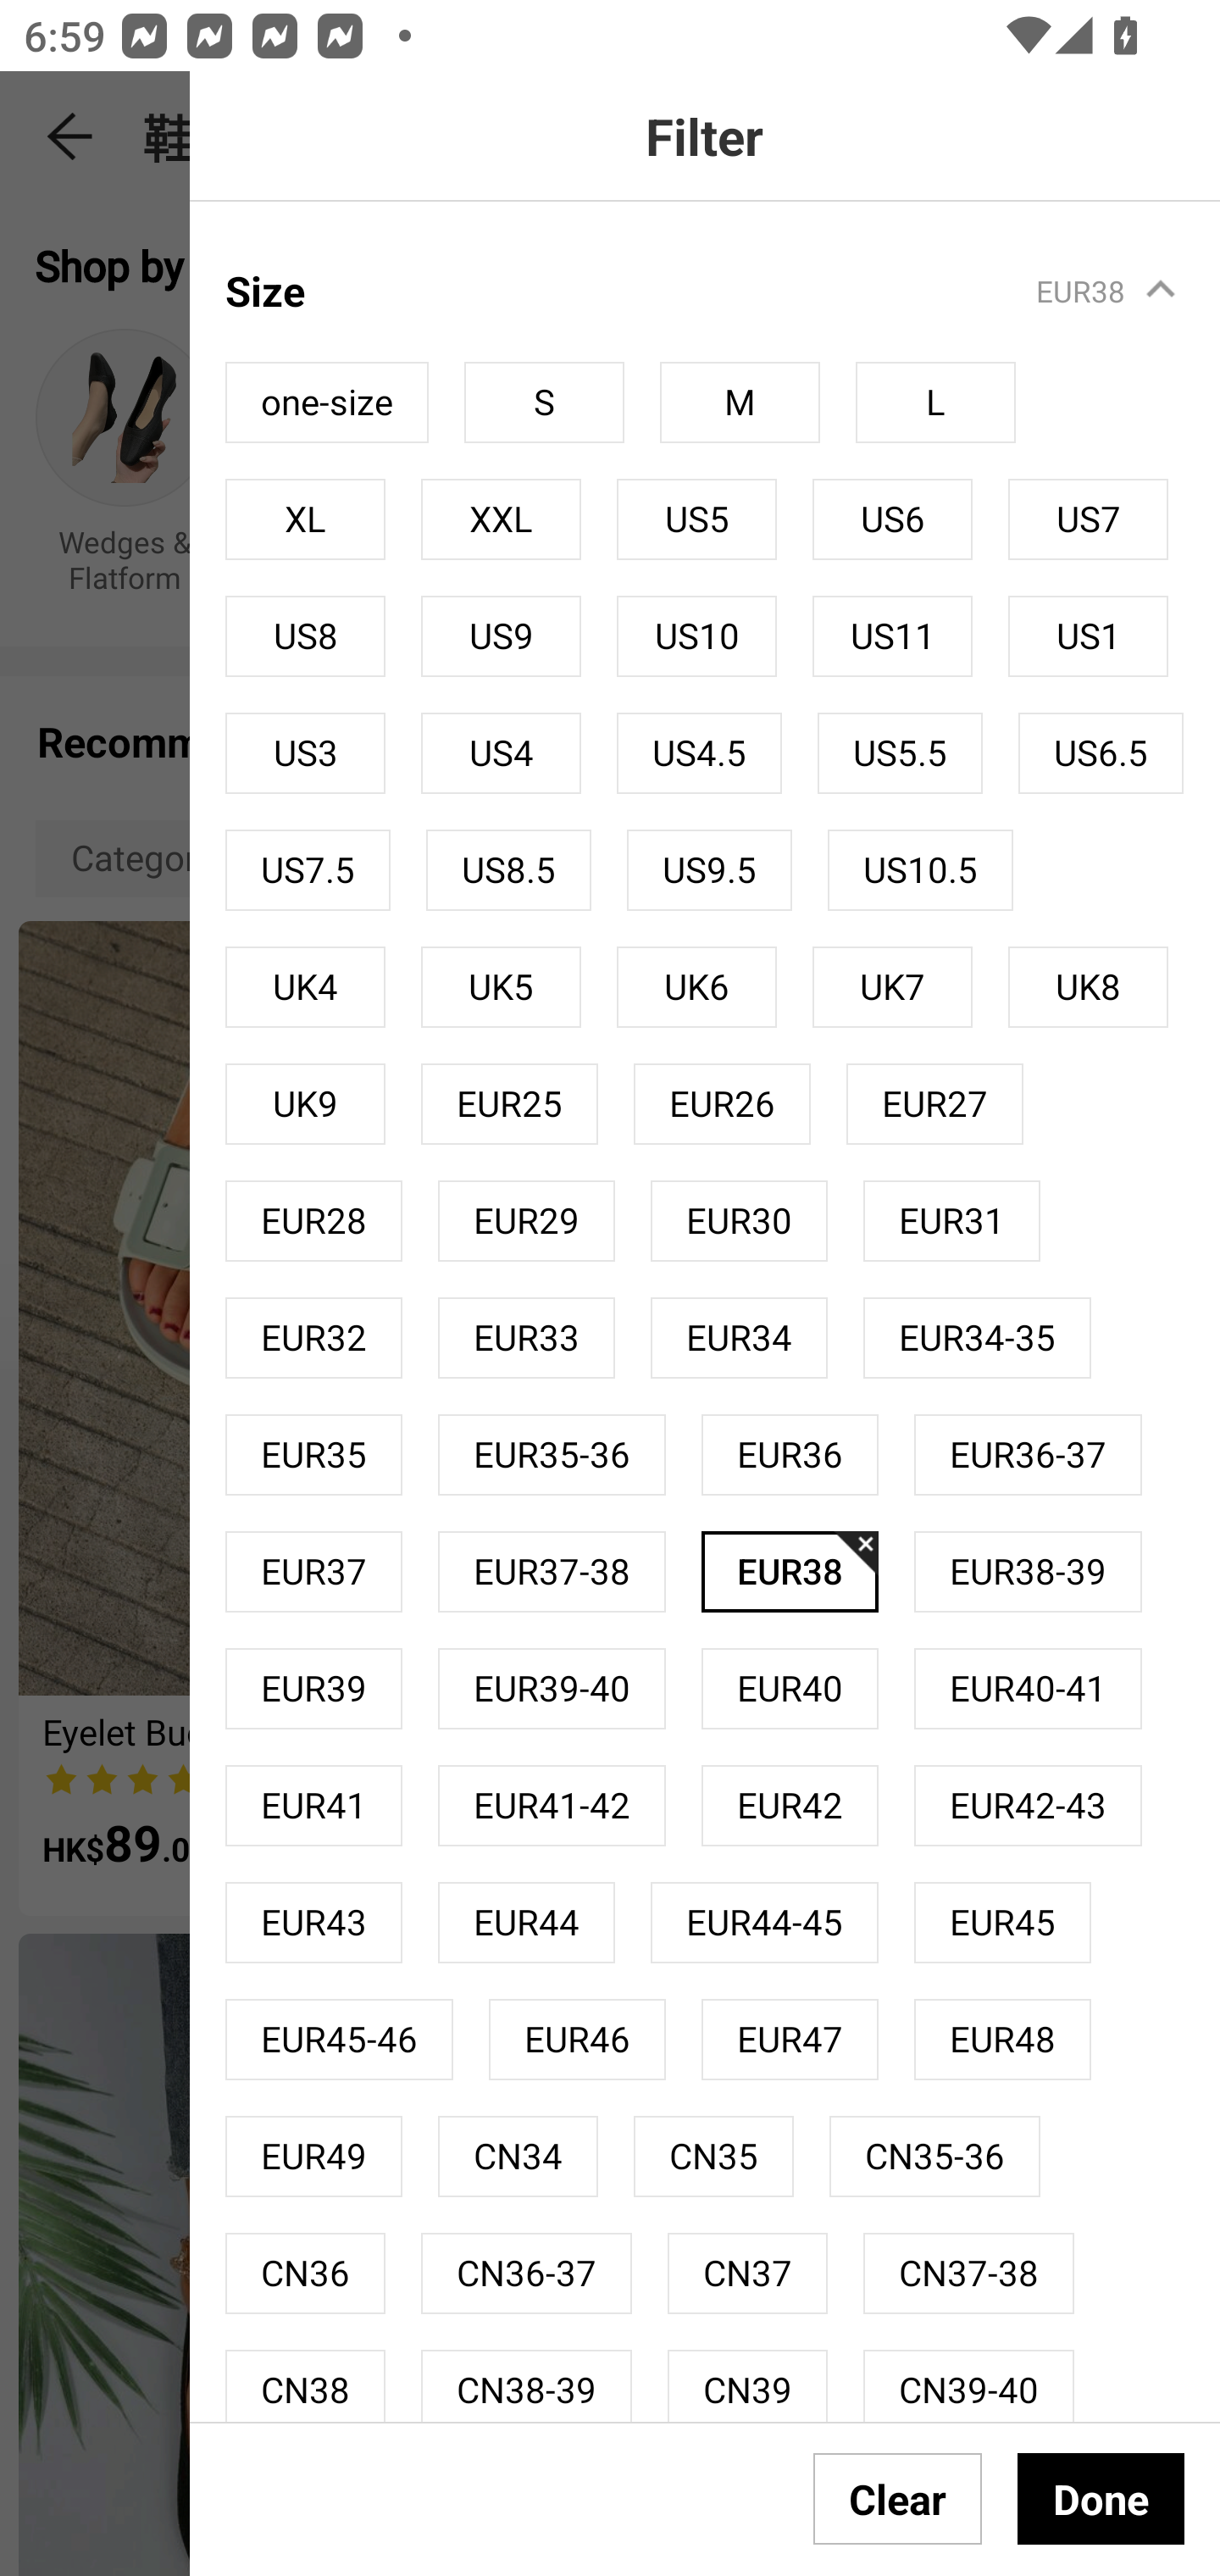 This screenshot has height=2576, width=1220. Describe the element at coordinates (892, 986) in the screenshot. I see `UK7` at that location.